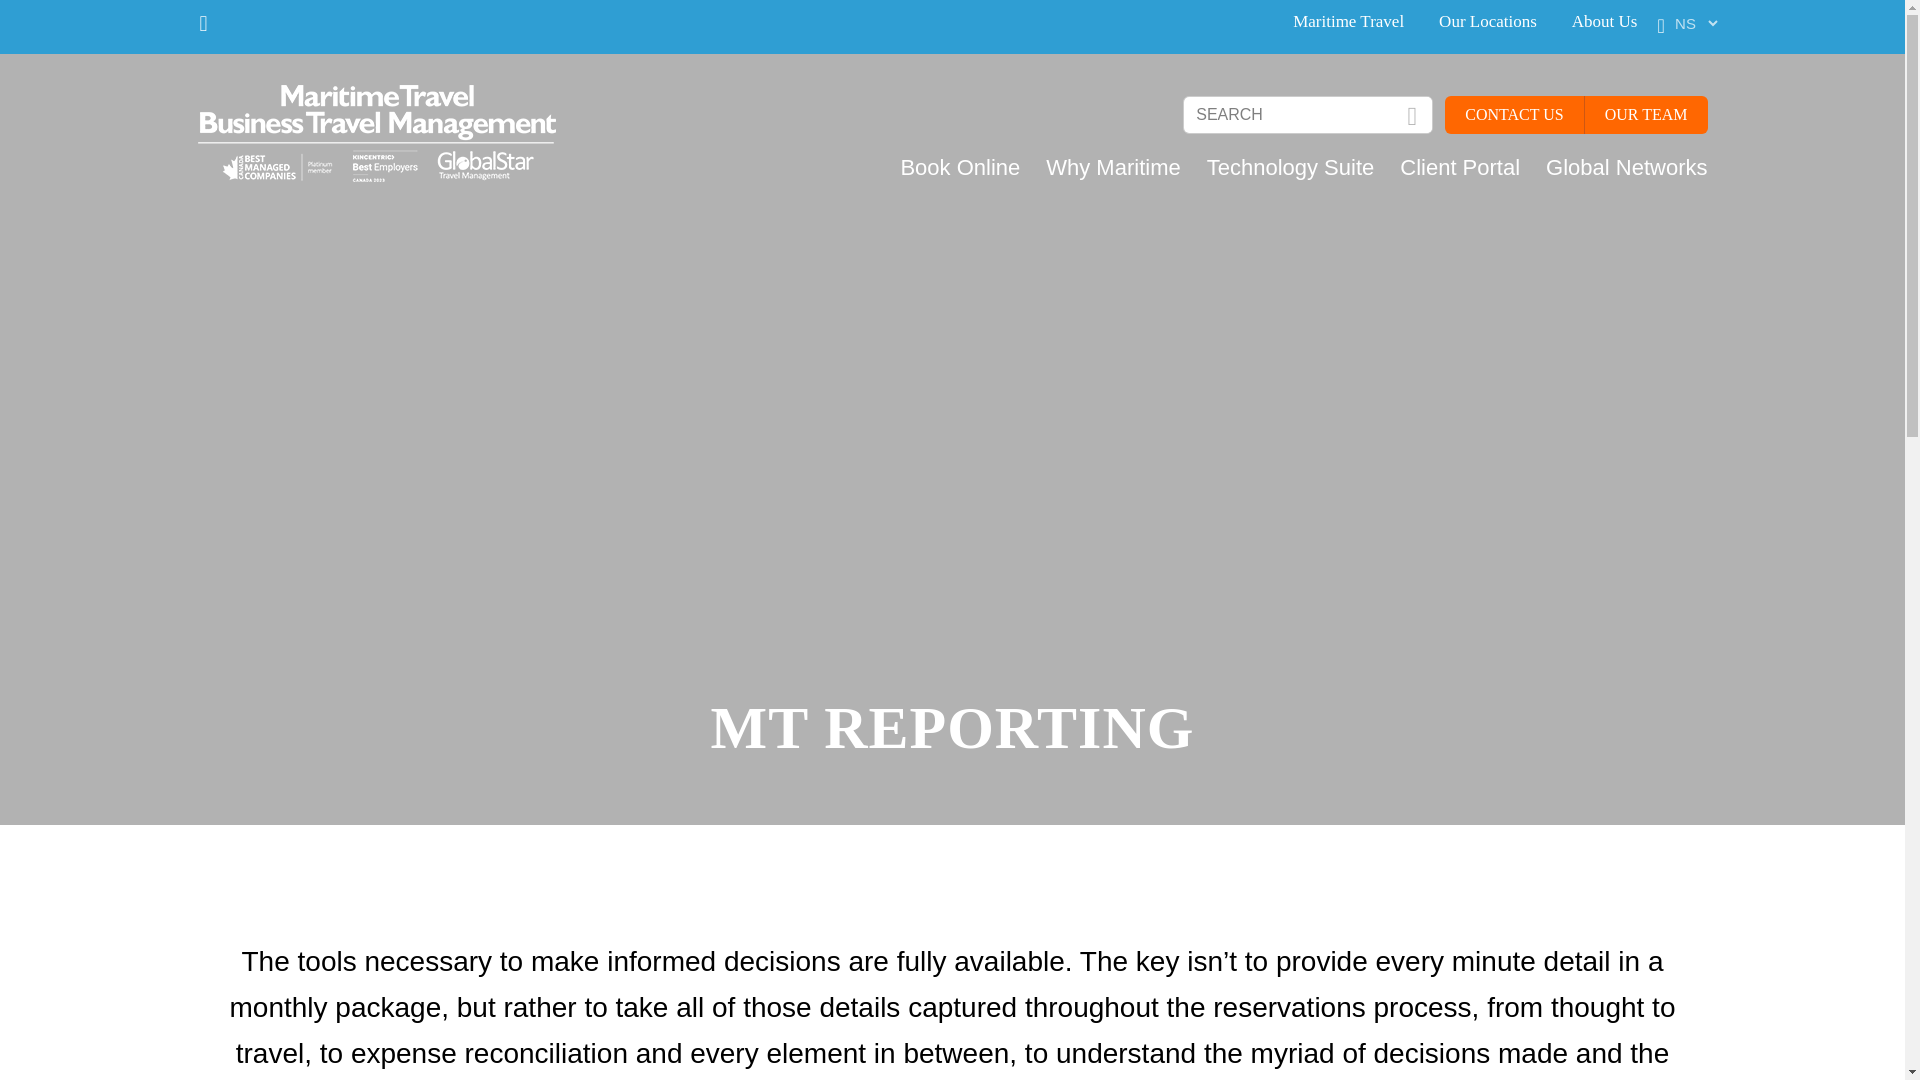 This screenshot has height=1080, width=1920. I want to click on About Us, so click(1604, 21).